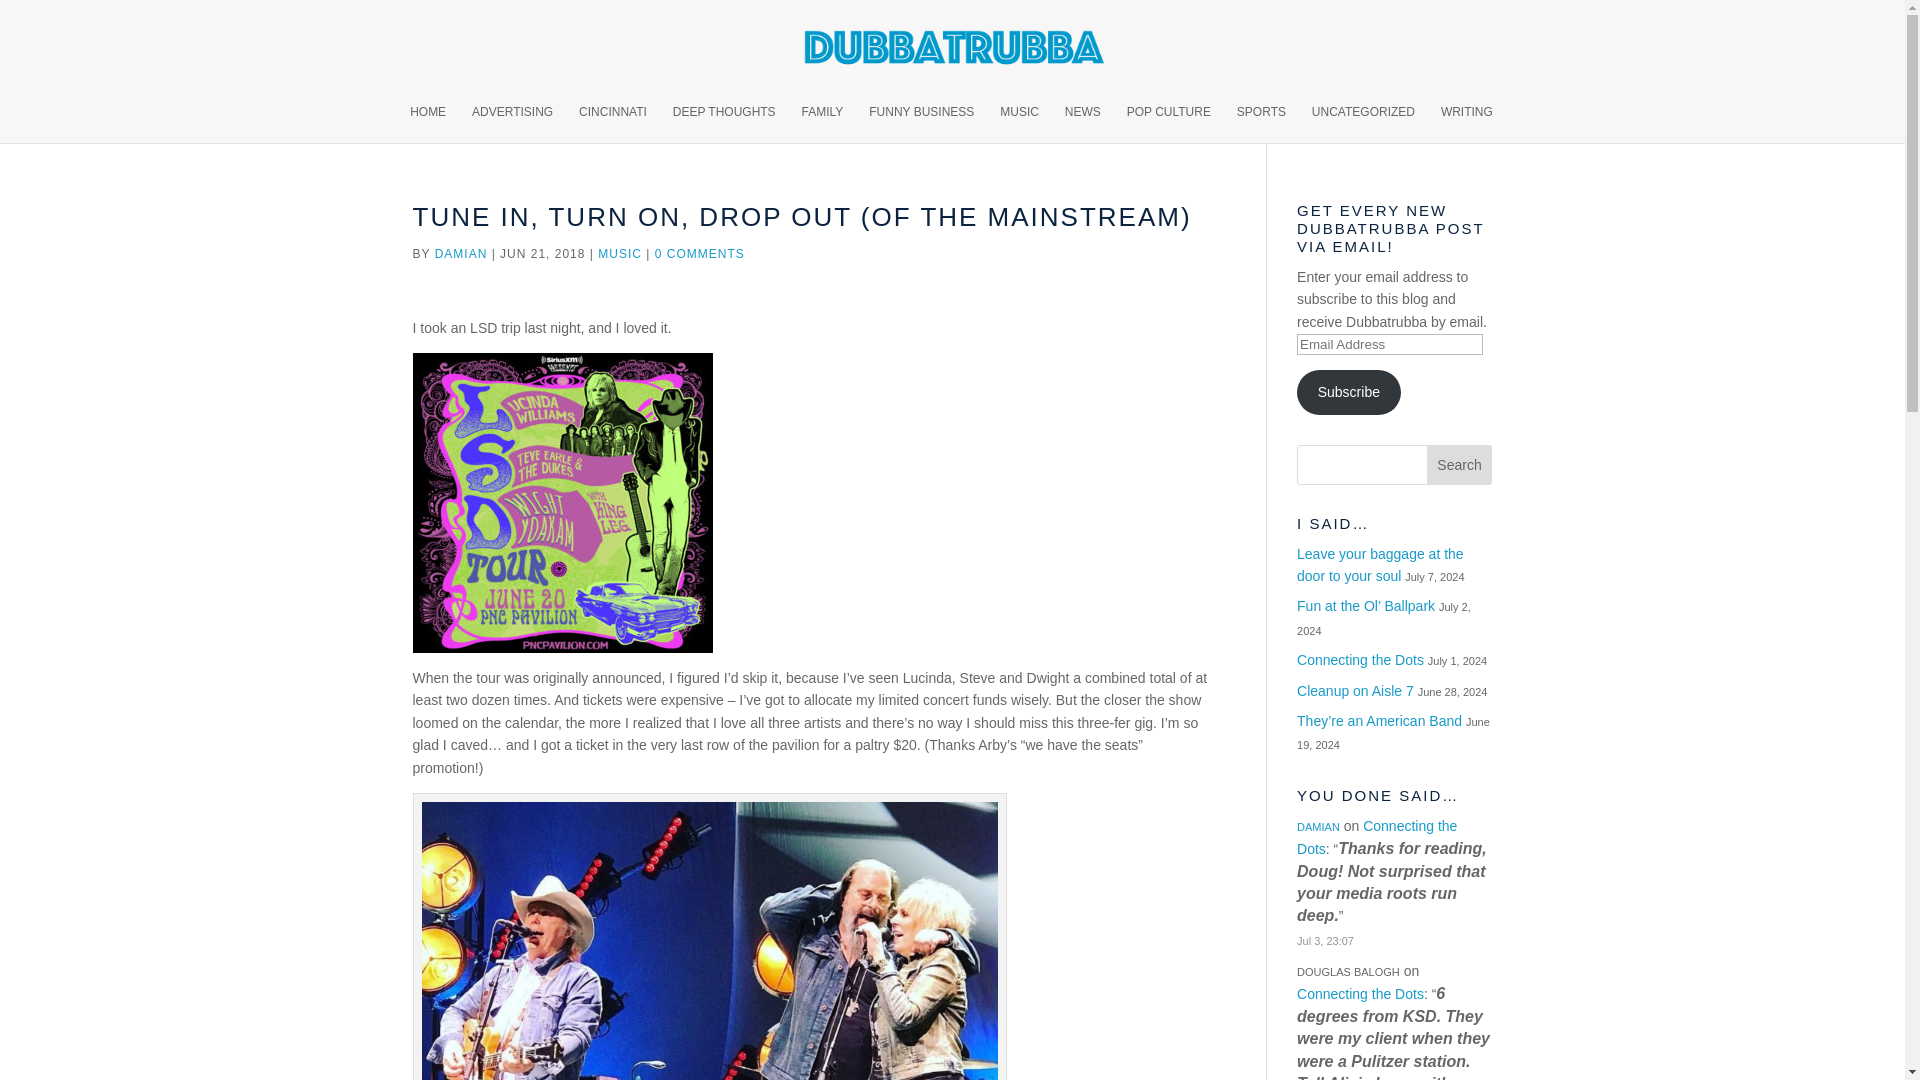 The width and height of the screenshot is (1920, 1080). What do you see at coordinates (1467, 123) in the screenshot?
I see `WRITING` at bounding box center [1467, 123].